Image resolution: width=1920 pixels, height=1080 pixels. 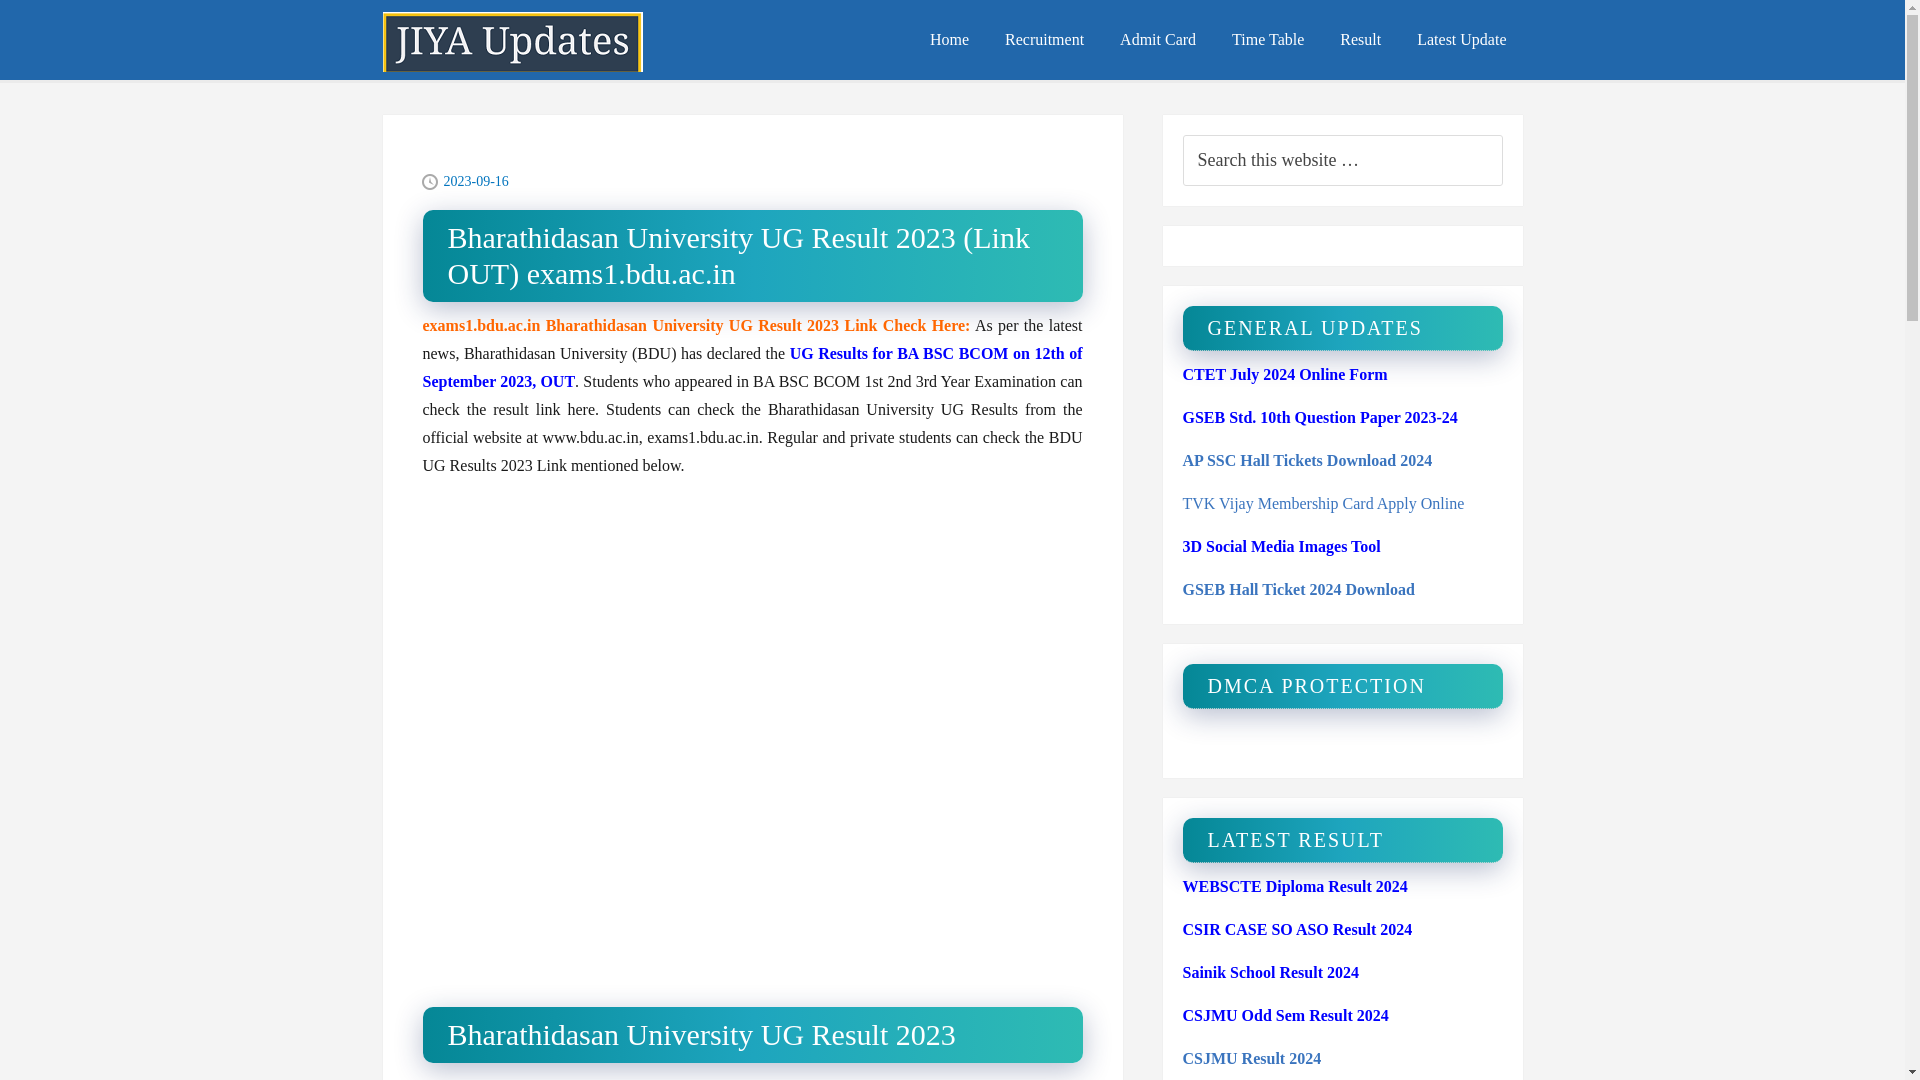 What do you see at coordinates (1320, 417) in the screenshot?
I see `GSEB Std. 10th Question Paper 2023-24` at bounding box center [1320, 417].